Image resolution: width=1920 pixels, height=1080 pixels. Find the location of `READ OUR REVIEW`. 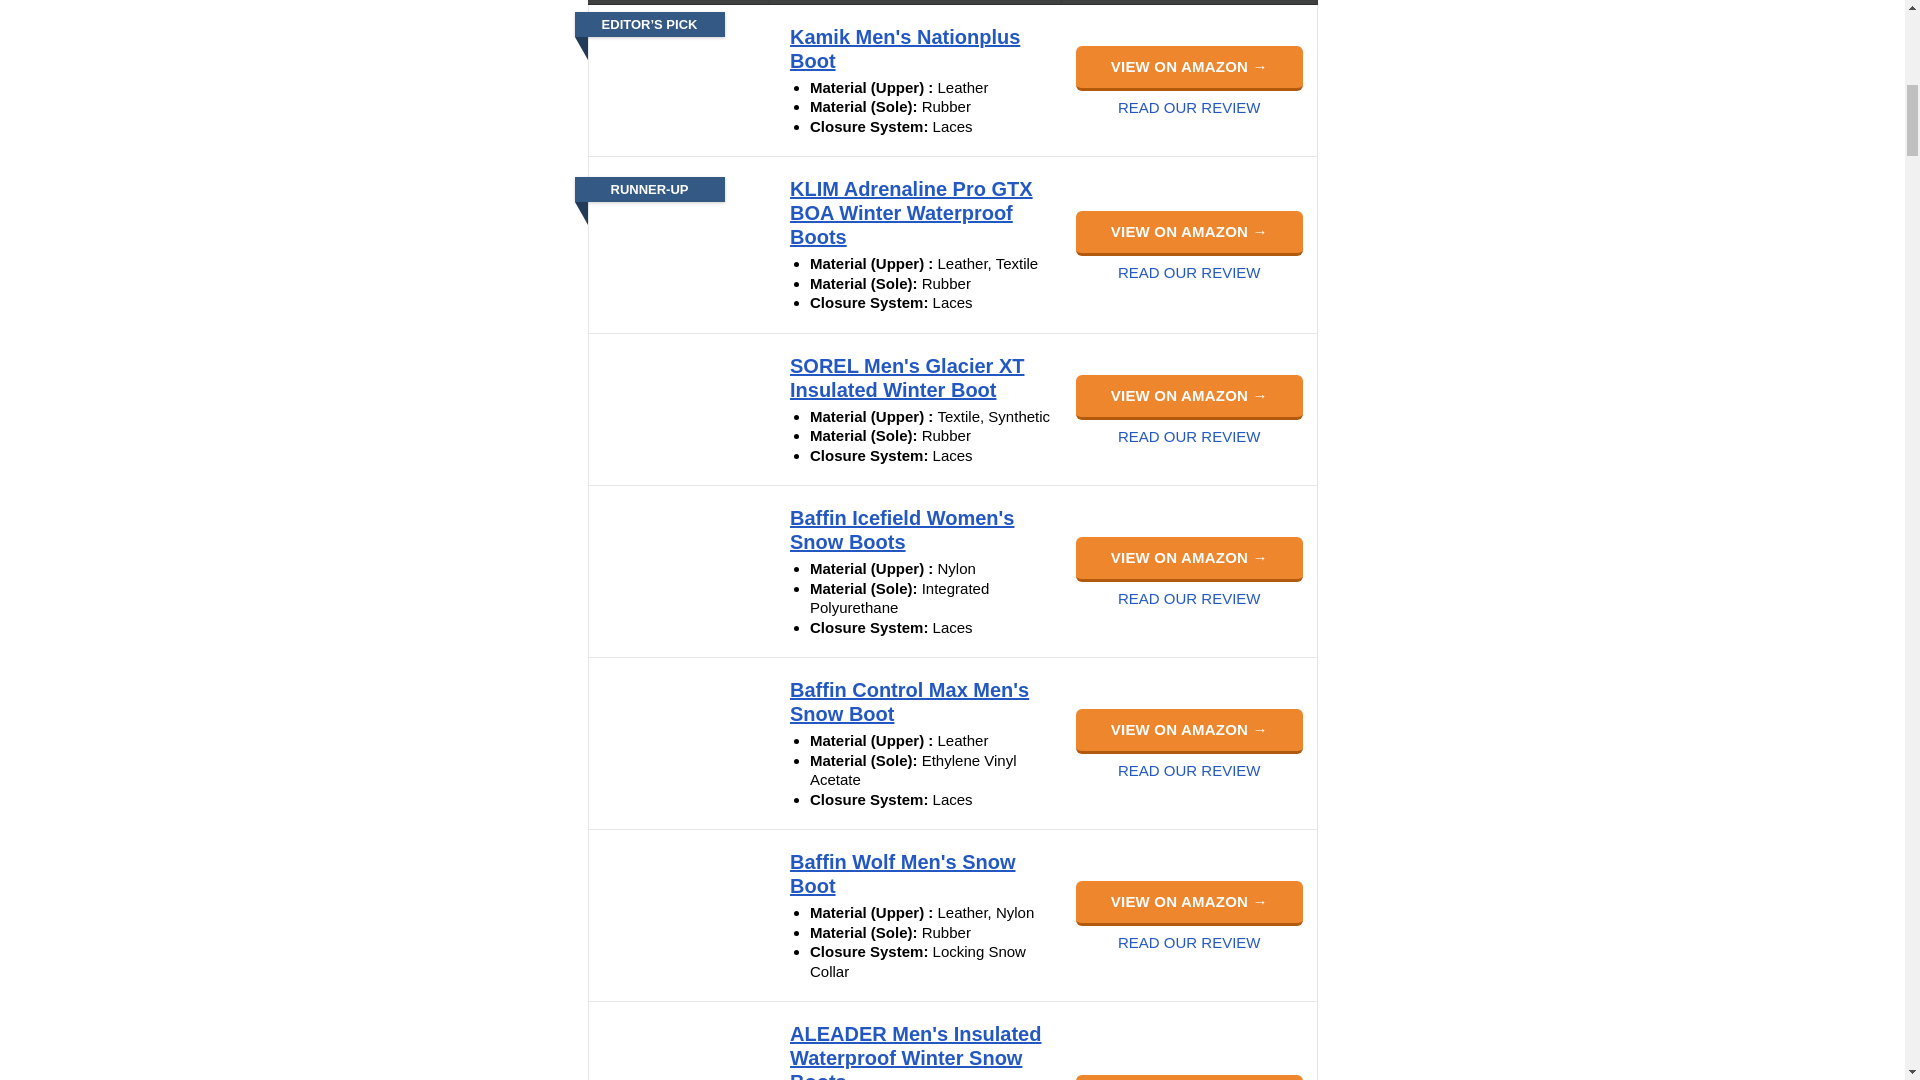

READ OUR REVIEW is located at coordinates (1189, 770).